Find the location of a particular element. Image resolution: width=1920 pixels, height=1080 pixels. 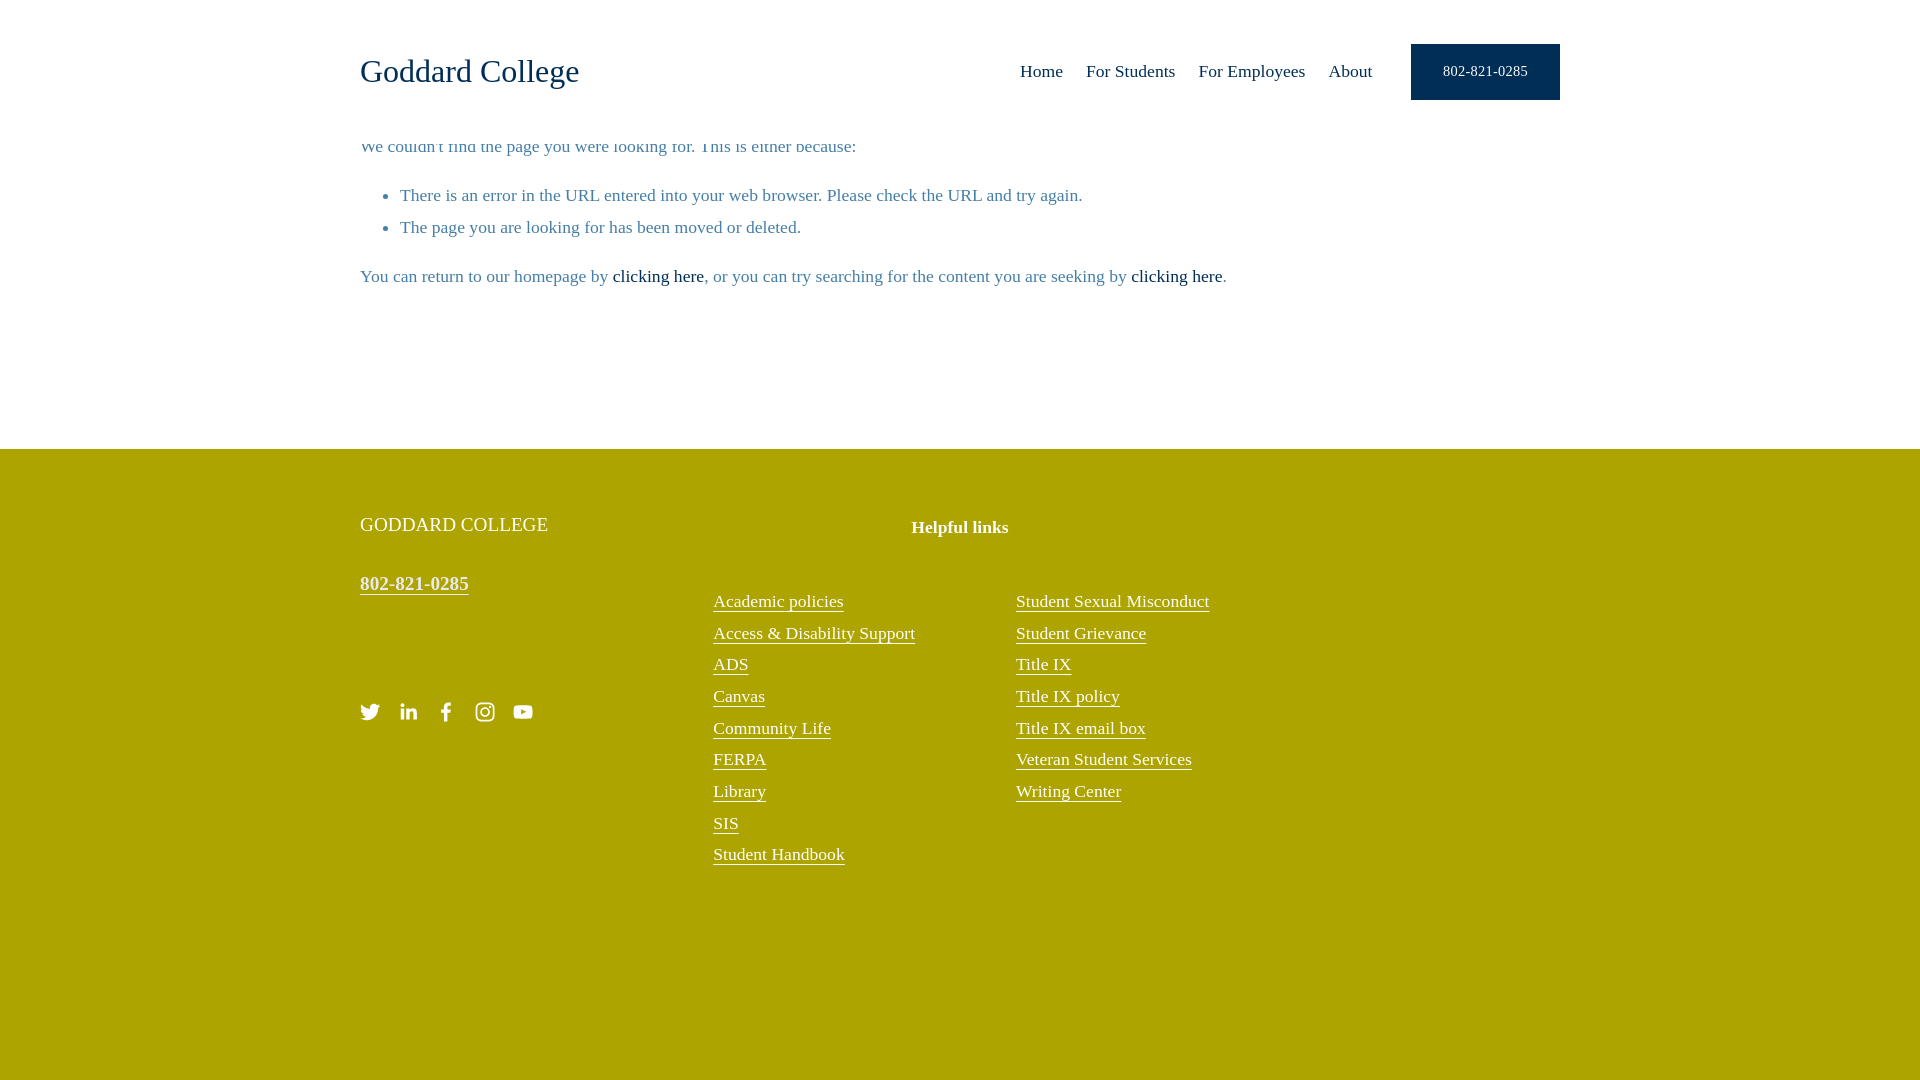

Home is located at coordinates (1041, 71).